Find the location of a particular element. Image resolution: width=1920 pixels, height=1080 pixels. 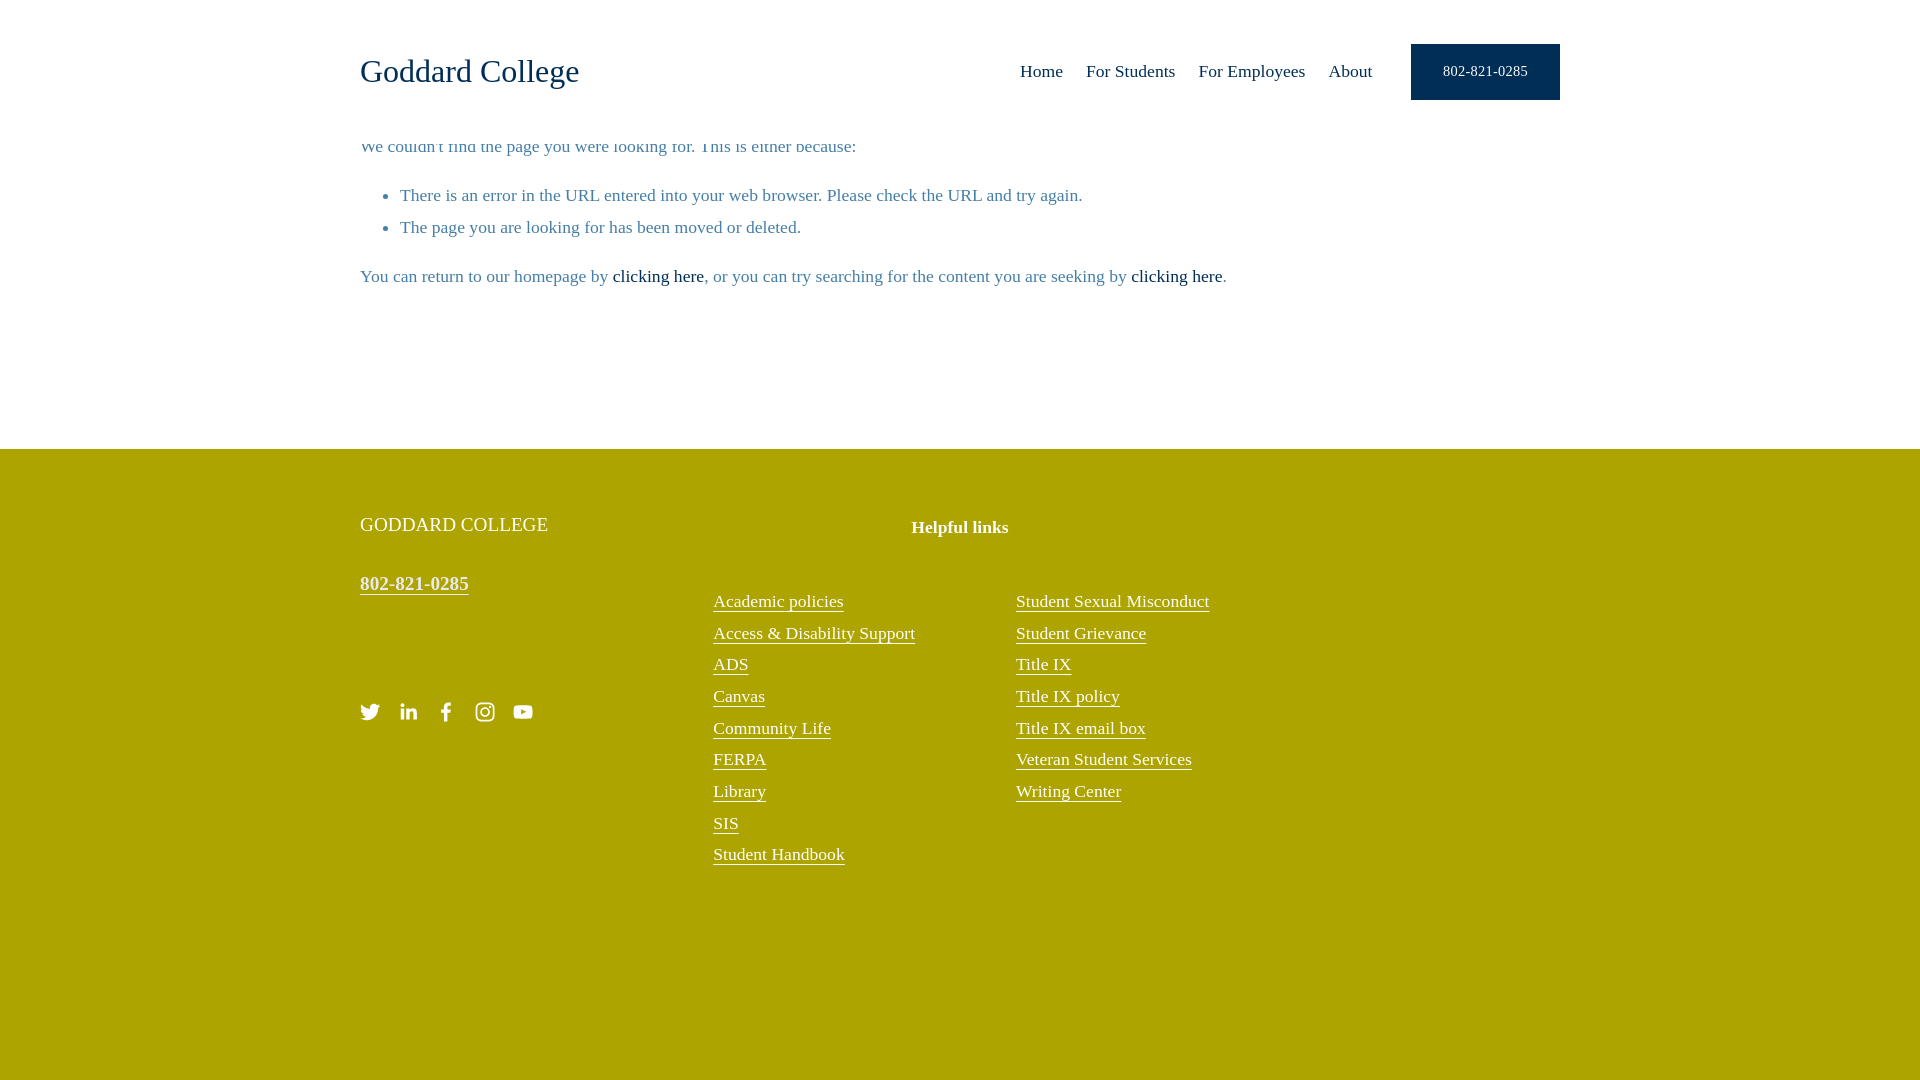

Home is located at coordinates (1041, 71).